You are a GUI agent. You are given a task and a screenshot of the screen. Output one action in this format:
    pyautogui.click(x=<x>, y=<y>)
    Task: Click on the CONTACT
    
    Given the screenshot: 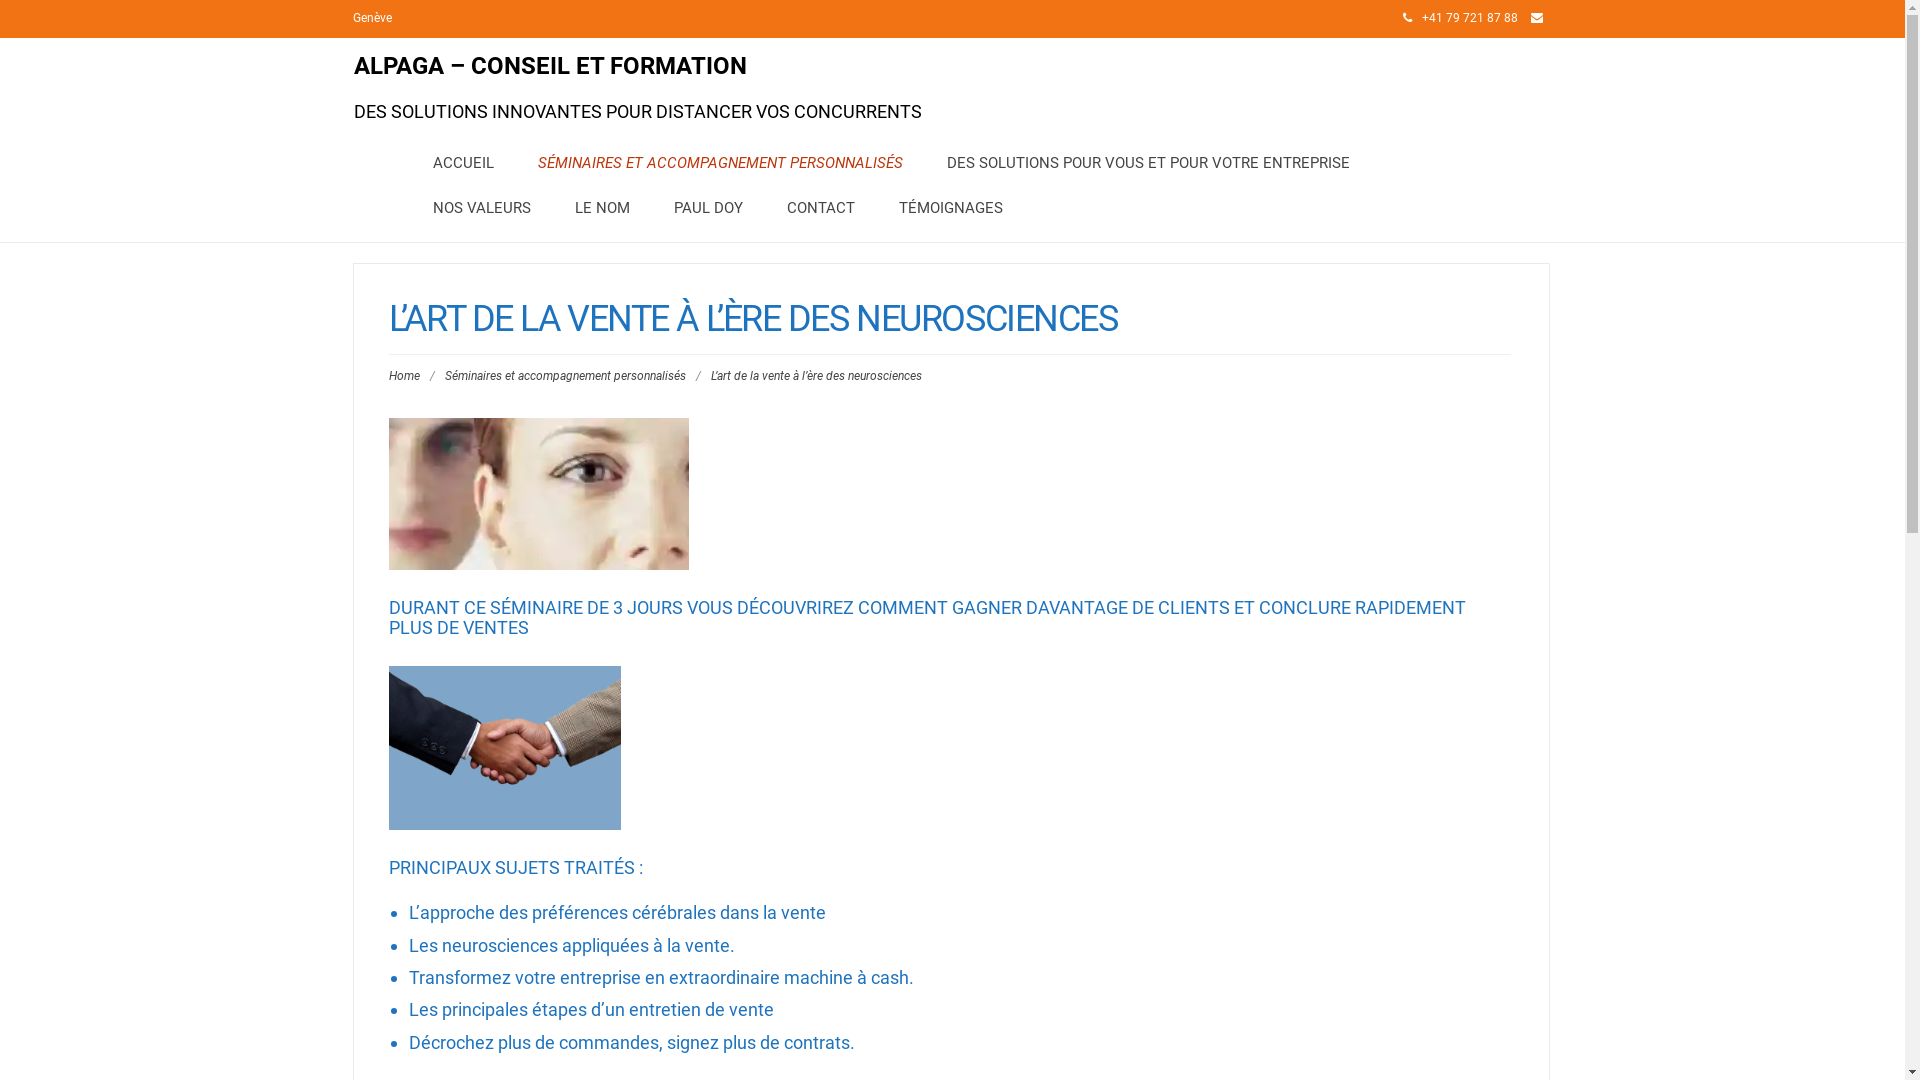 What is the action you would take?
    pyautogui.click(x=820, y=208)
    